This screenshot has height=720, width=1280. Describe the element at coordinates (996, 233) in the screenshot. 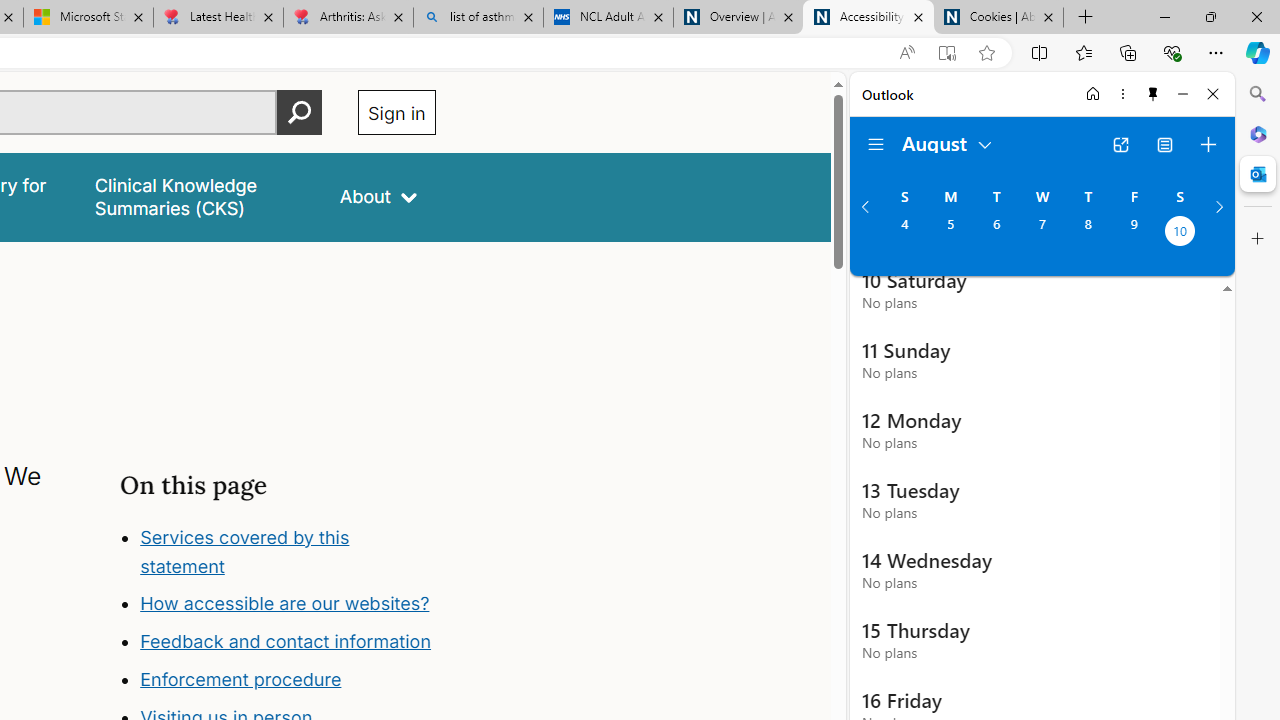

I see `Tuesday, August 6, 2024. ` at that location.